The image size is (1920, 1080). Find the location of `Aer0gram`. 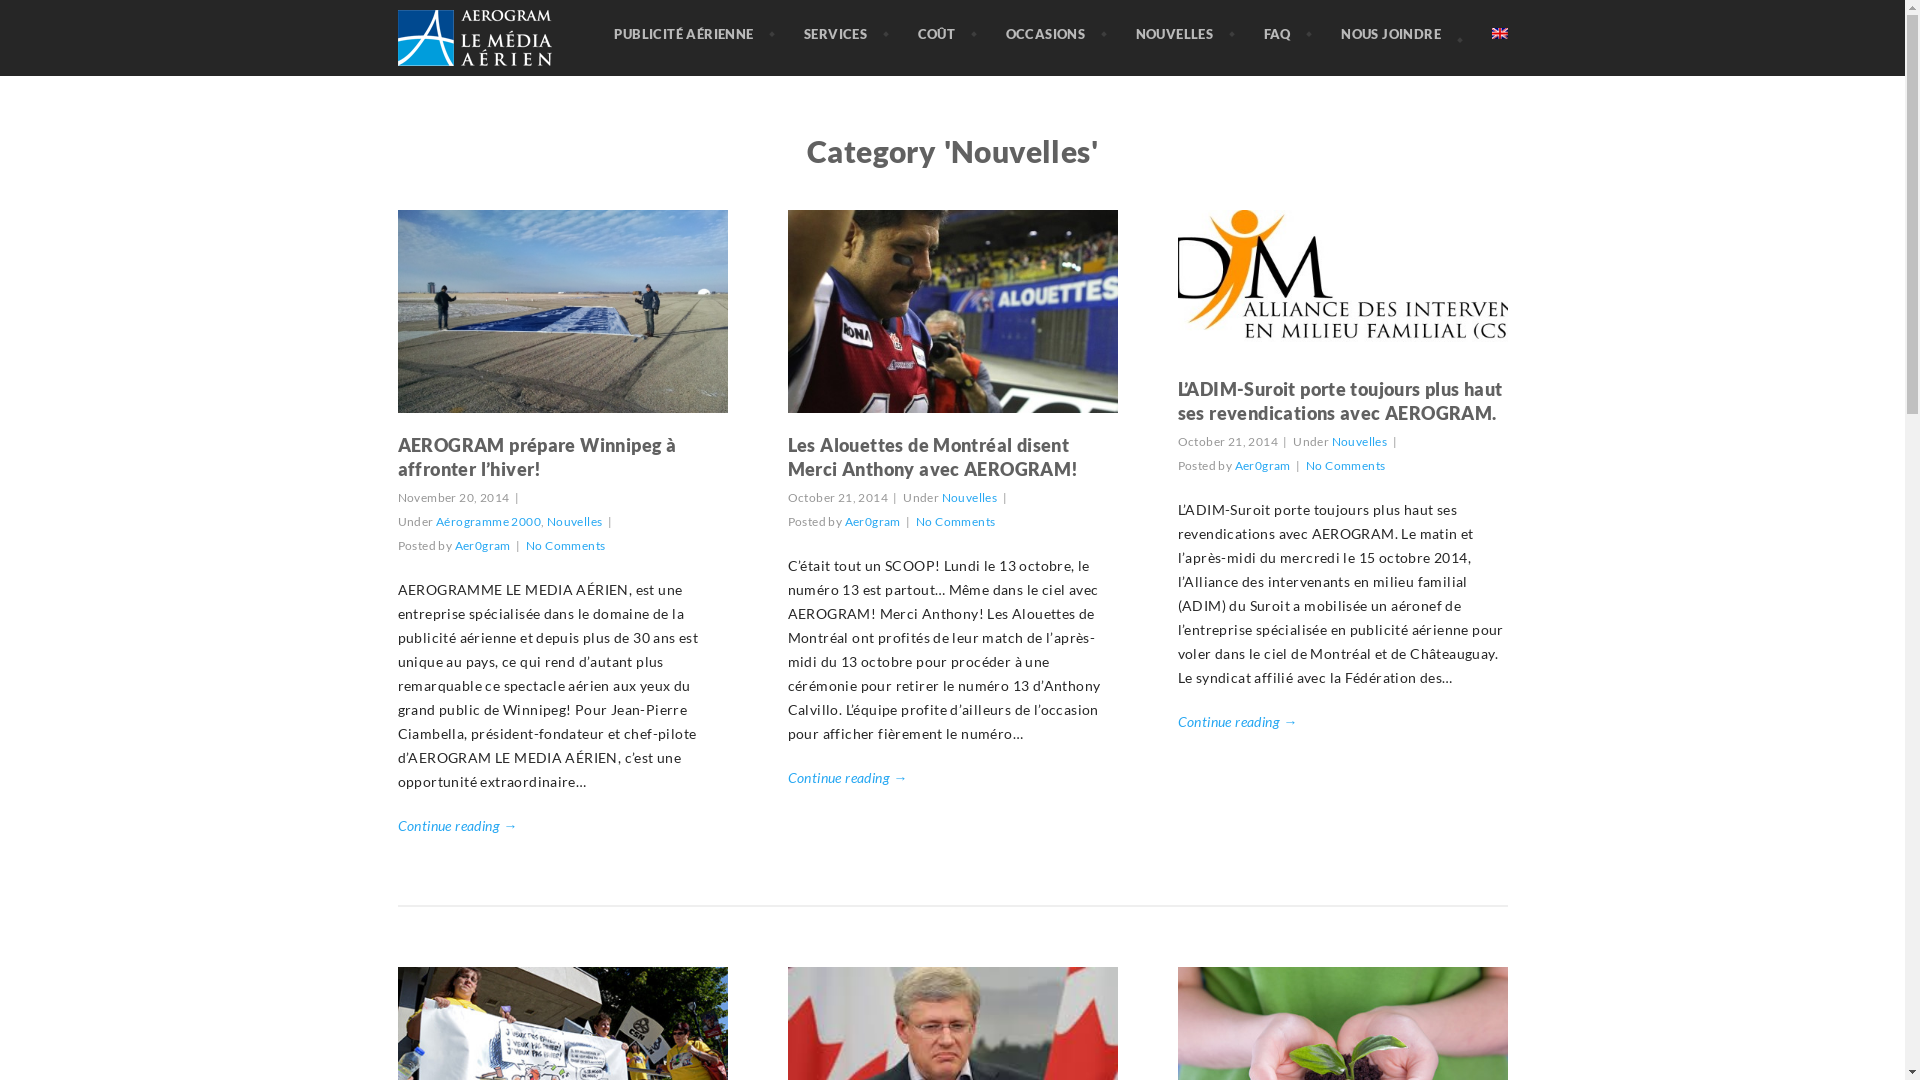

Aer0gram is located at coordinates (1263, 466).